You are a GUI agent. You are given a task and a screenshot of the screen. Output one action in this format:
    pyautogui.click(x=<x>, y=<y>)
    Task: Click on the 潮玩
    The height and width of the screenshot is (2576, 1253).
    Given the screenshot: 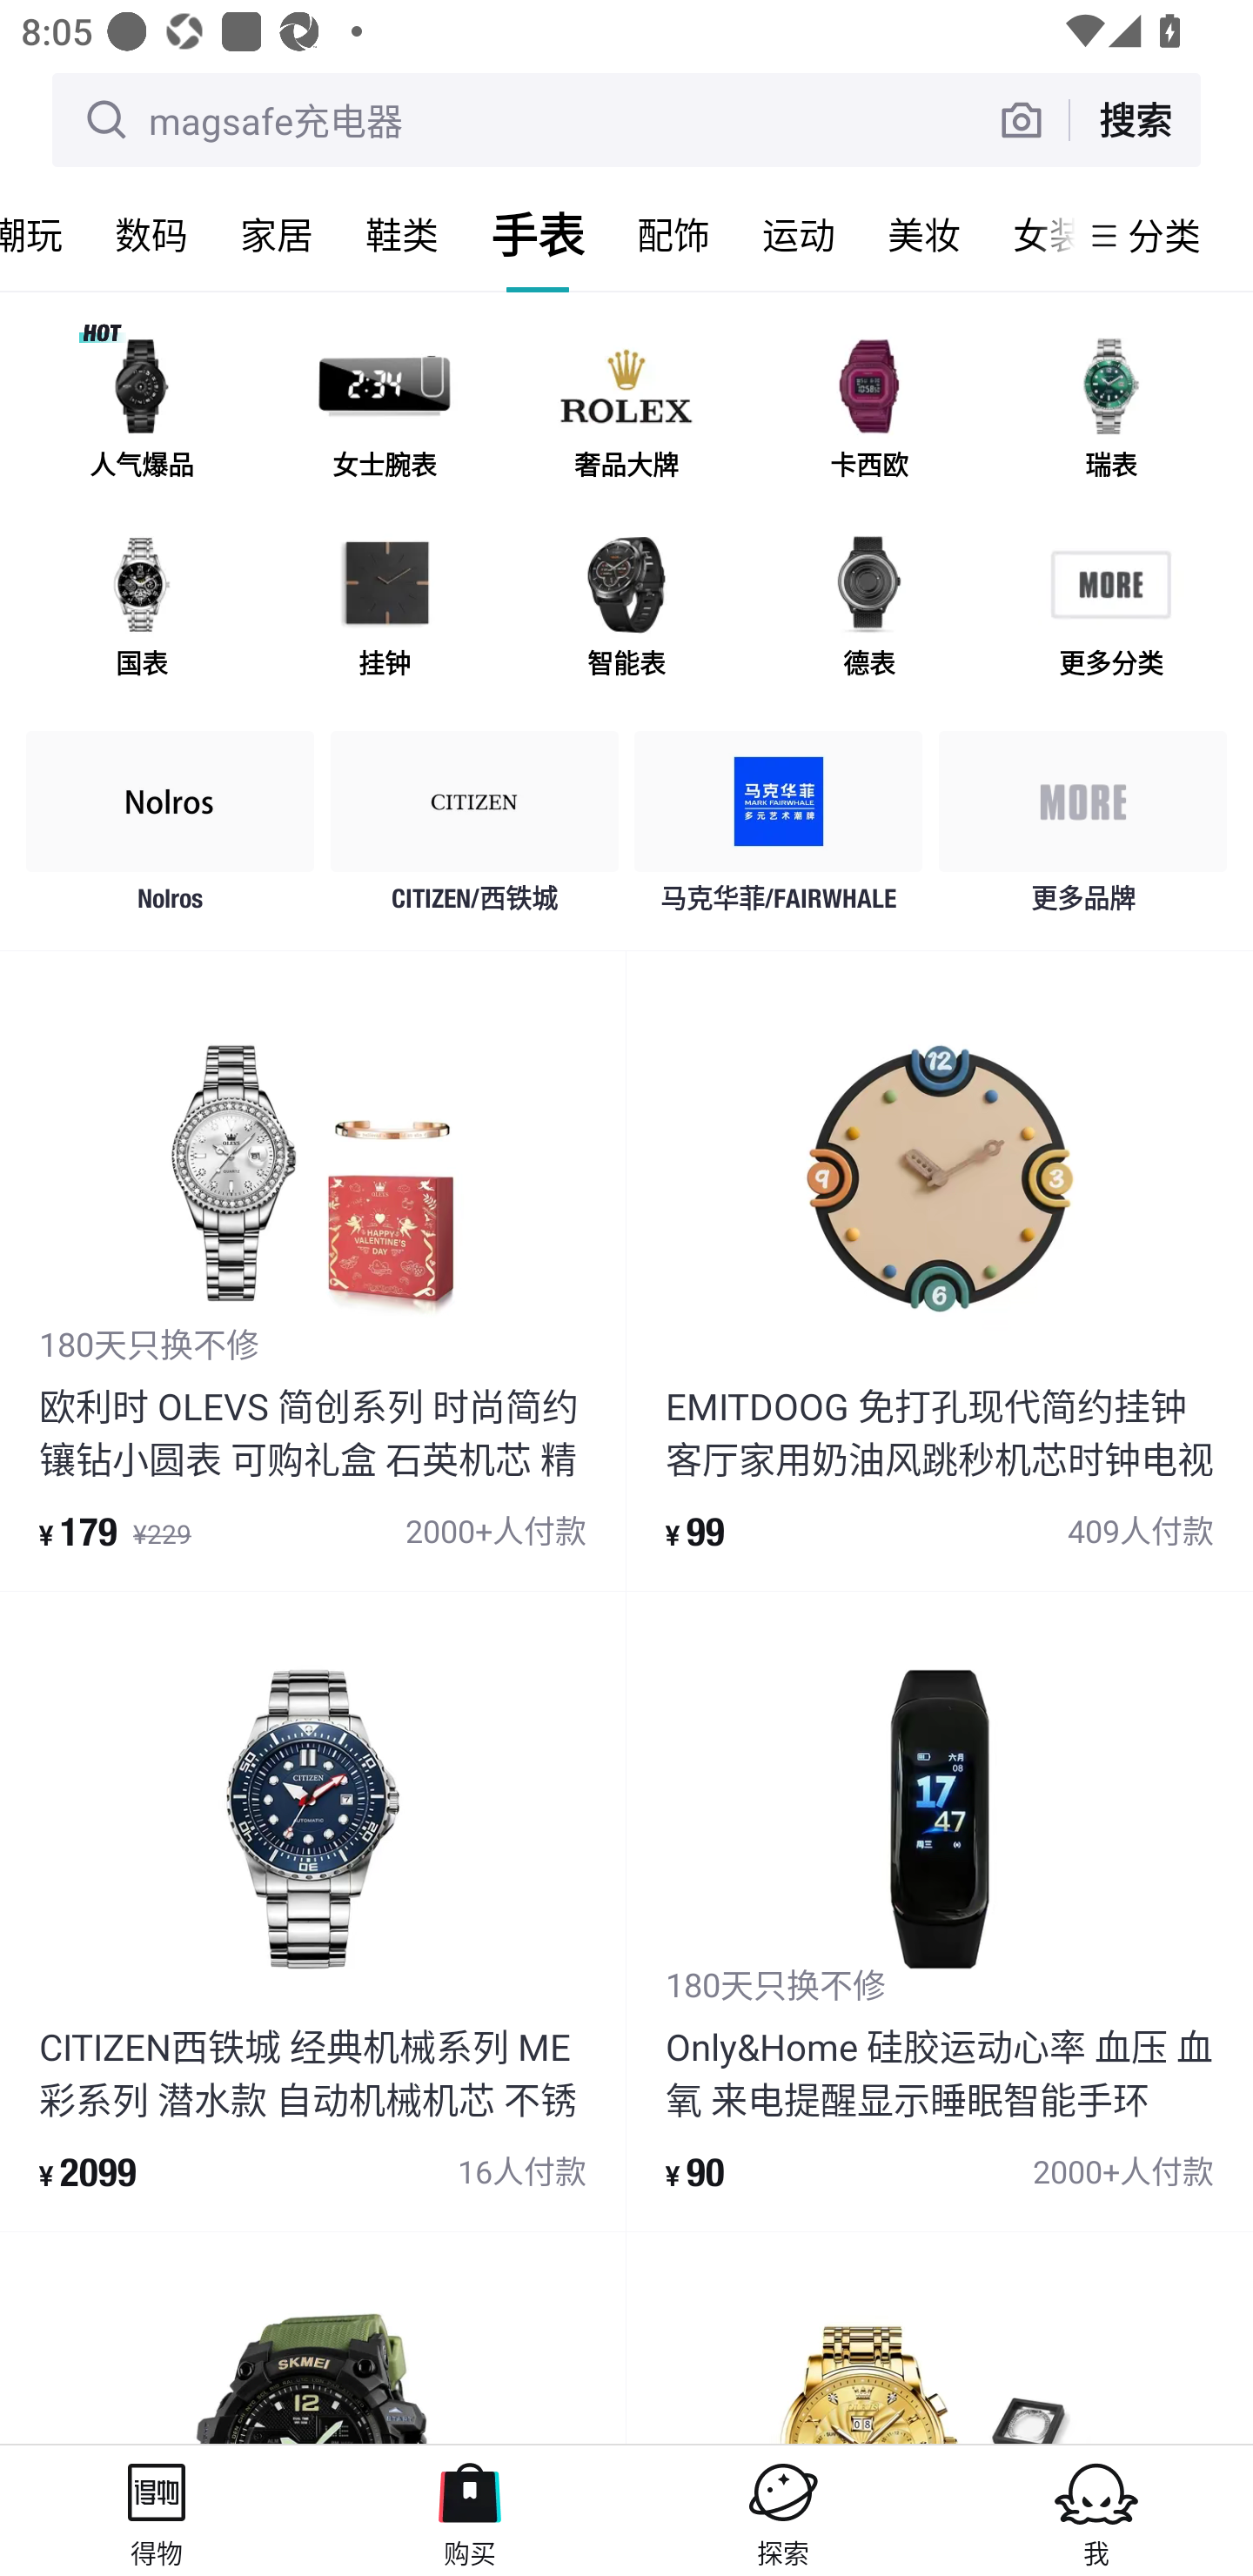 What is the action you would take?
    pyautogui.click(x=44, y=235)
    